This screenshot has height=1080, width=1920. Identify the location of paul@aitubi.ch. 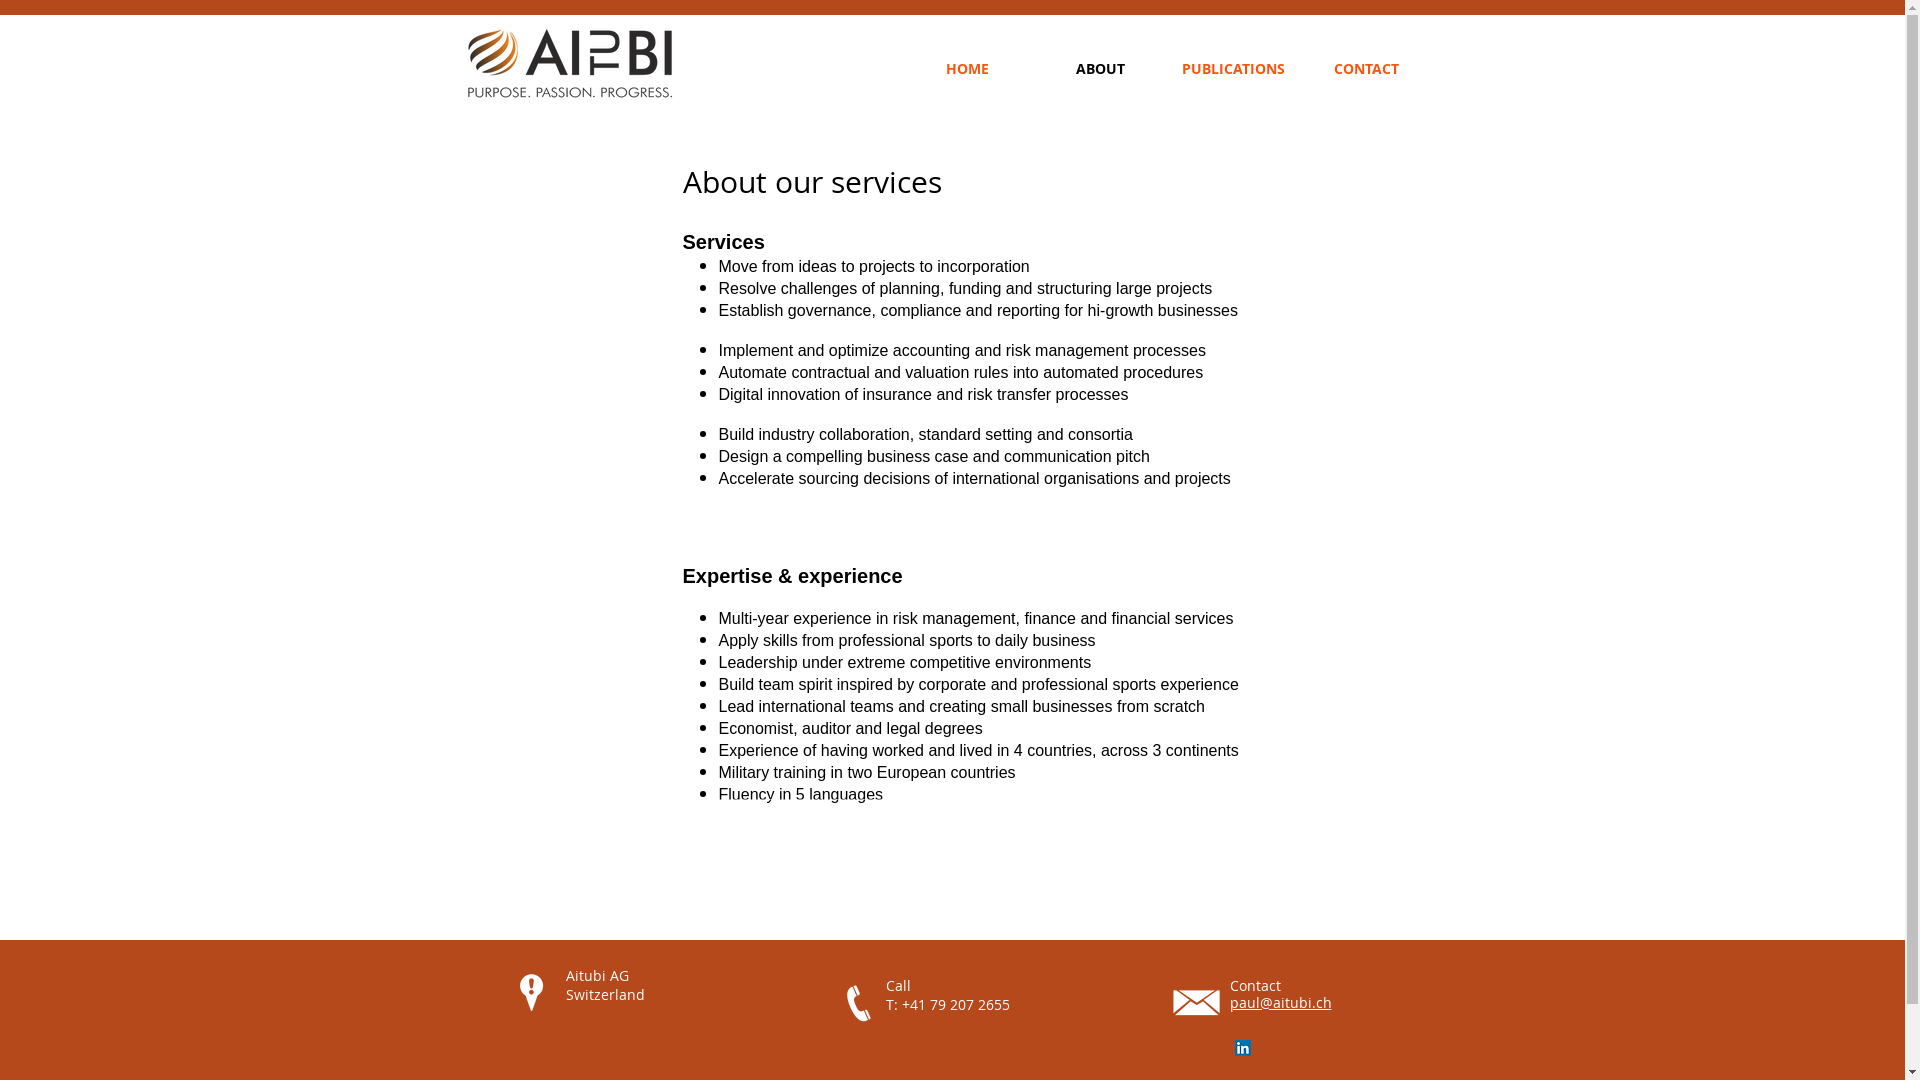
(1281, 1002).